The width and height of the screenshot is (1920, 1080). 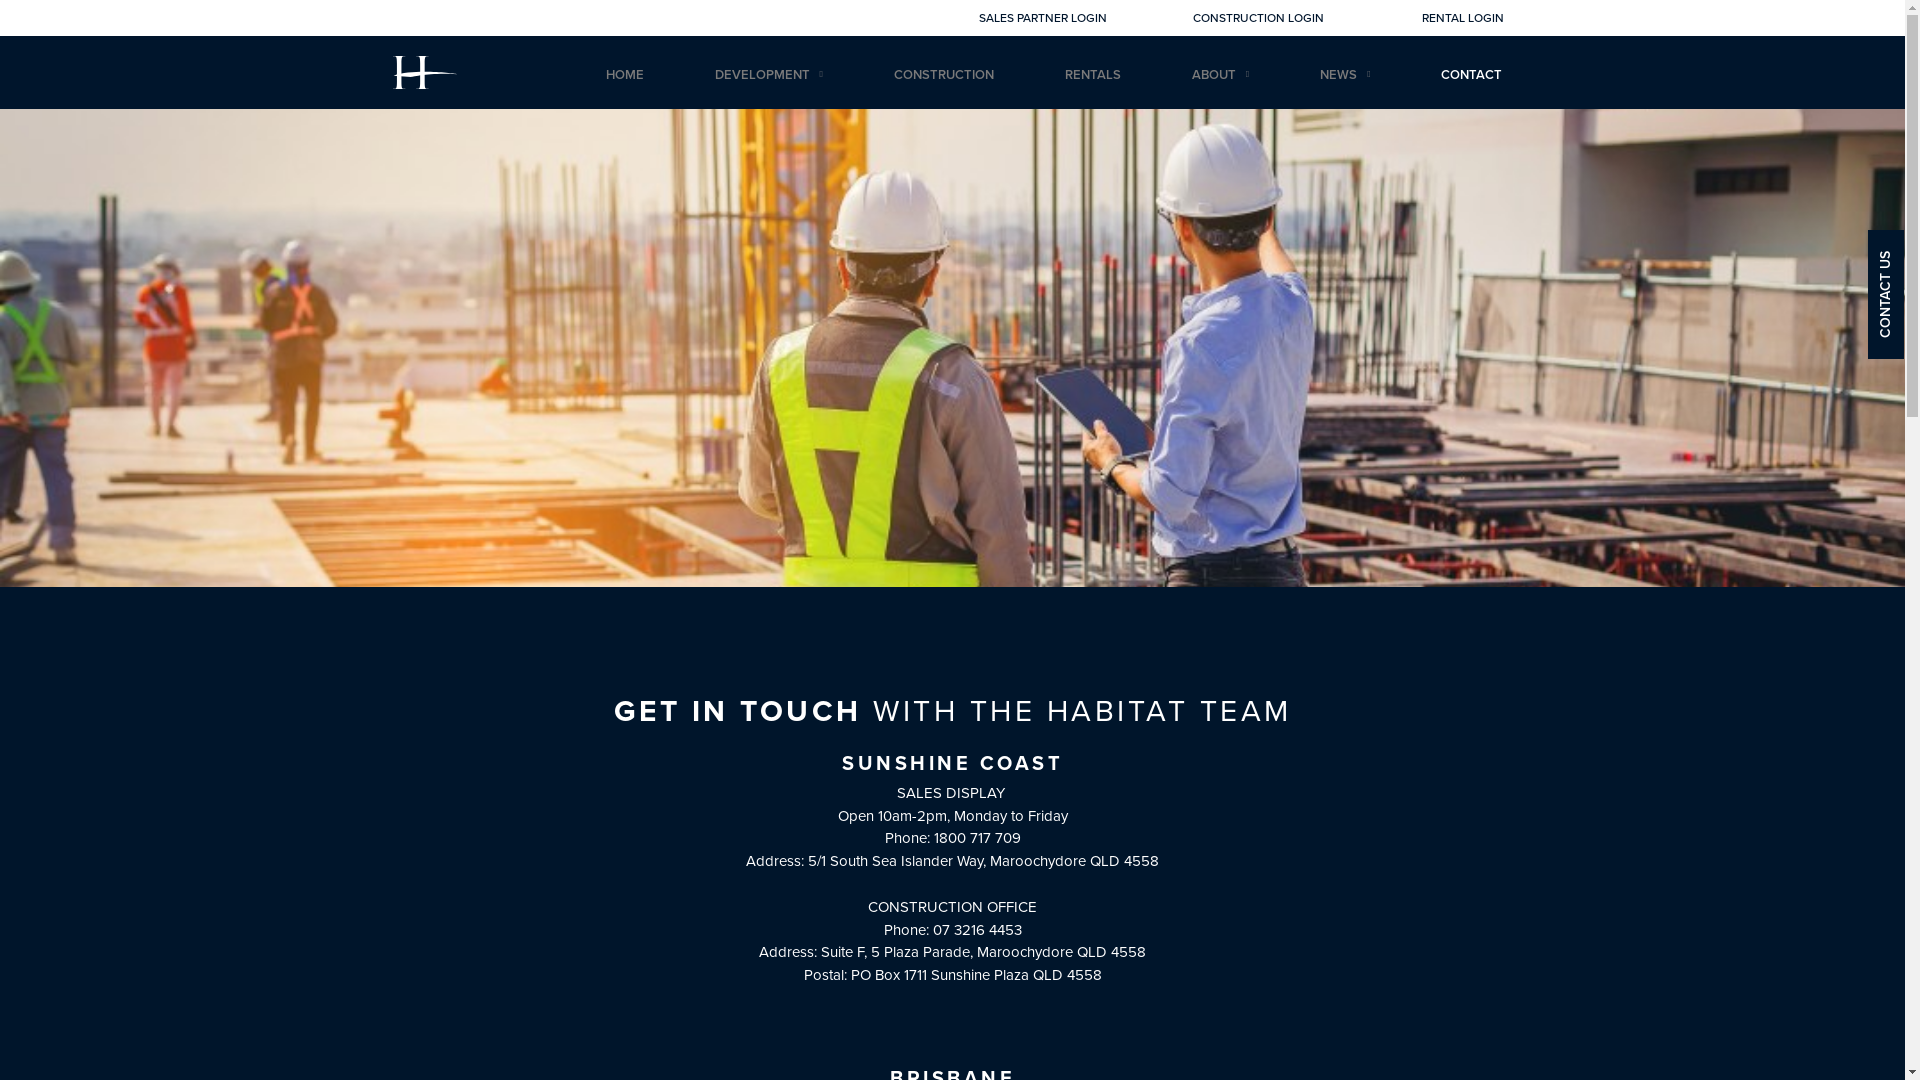 What do you see at coordinates (1472, 75) in the screenshot?
I see `CONTACT` at bounding box center [1472, 75].